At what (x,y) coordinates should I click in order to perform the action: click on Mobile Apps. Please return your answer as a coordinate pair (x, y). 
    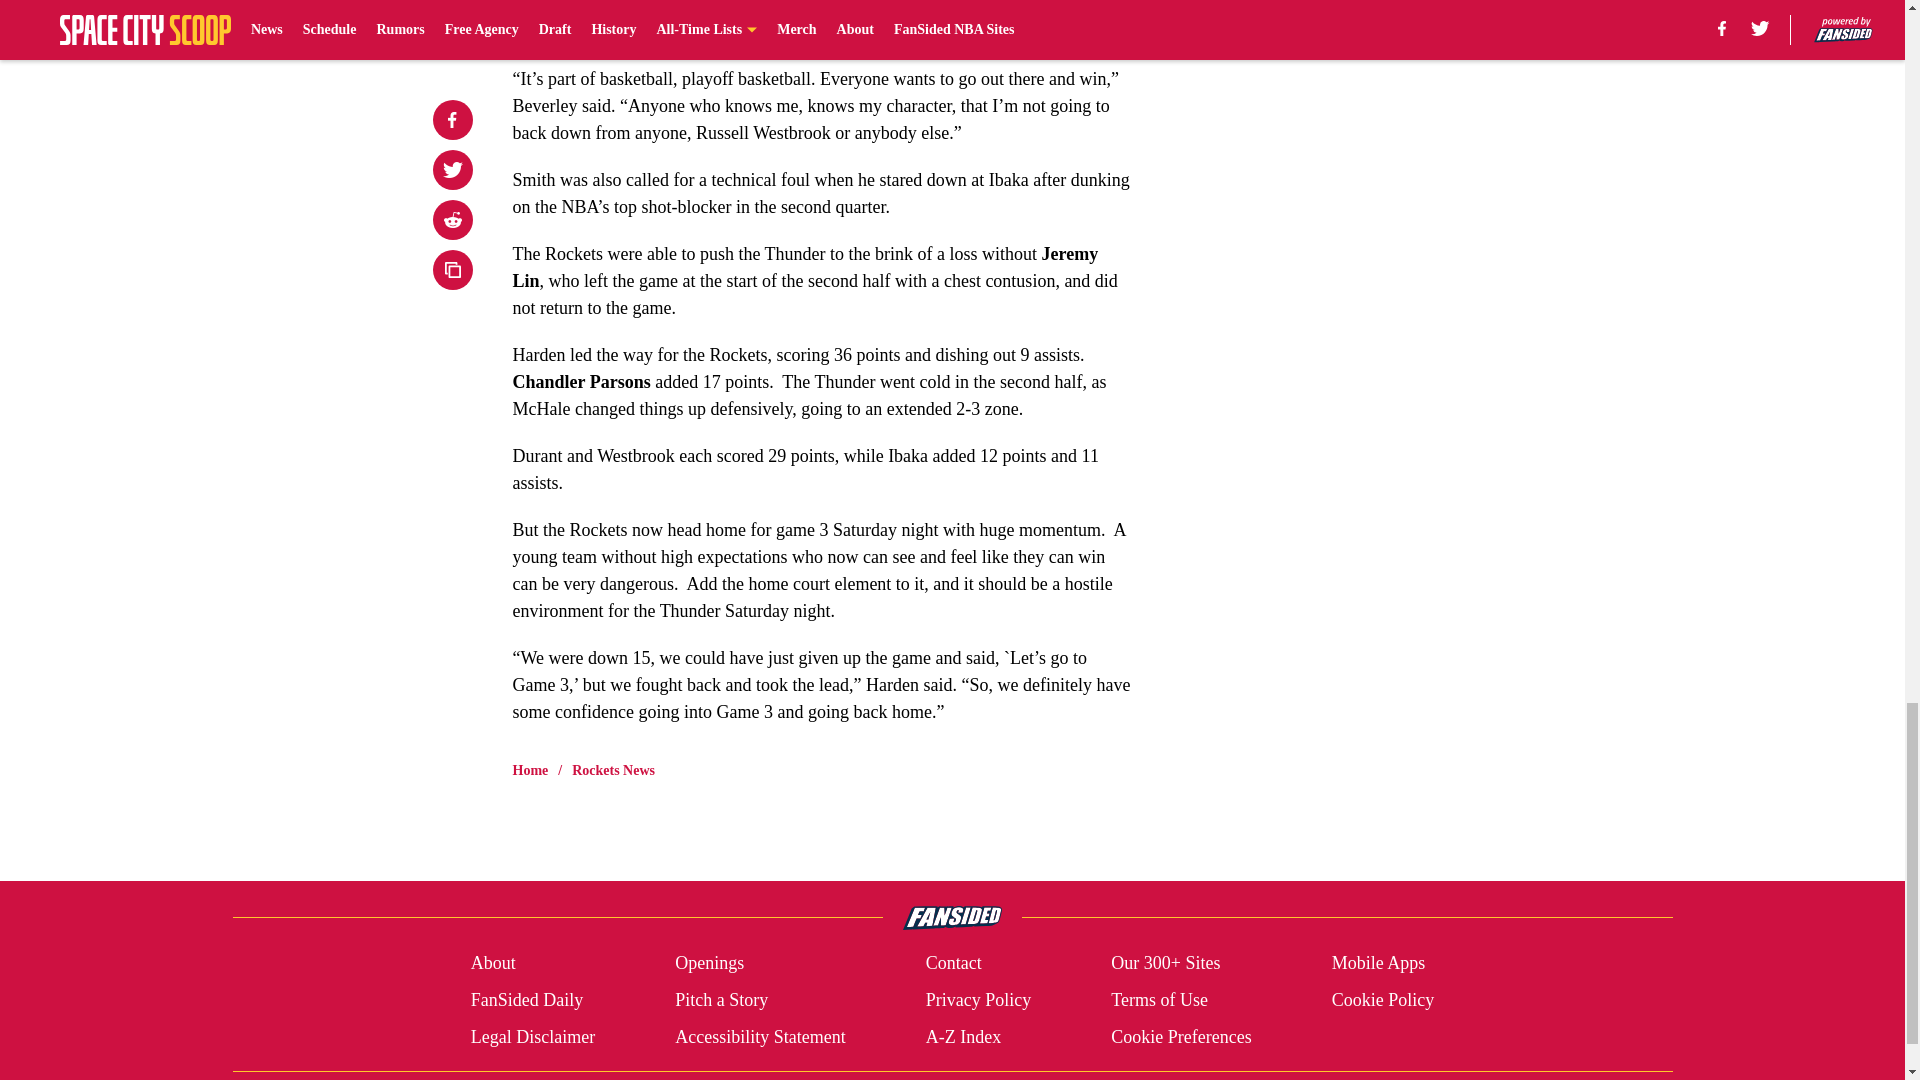
    Looking at the image, I should click on (1379, 964).